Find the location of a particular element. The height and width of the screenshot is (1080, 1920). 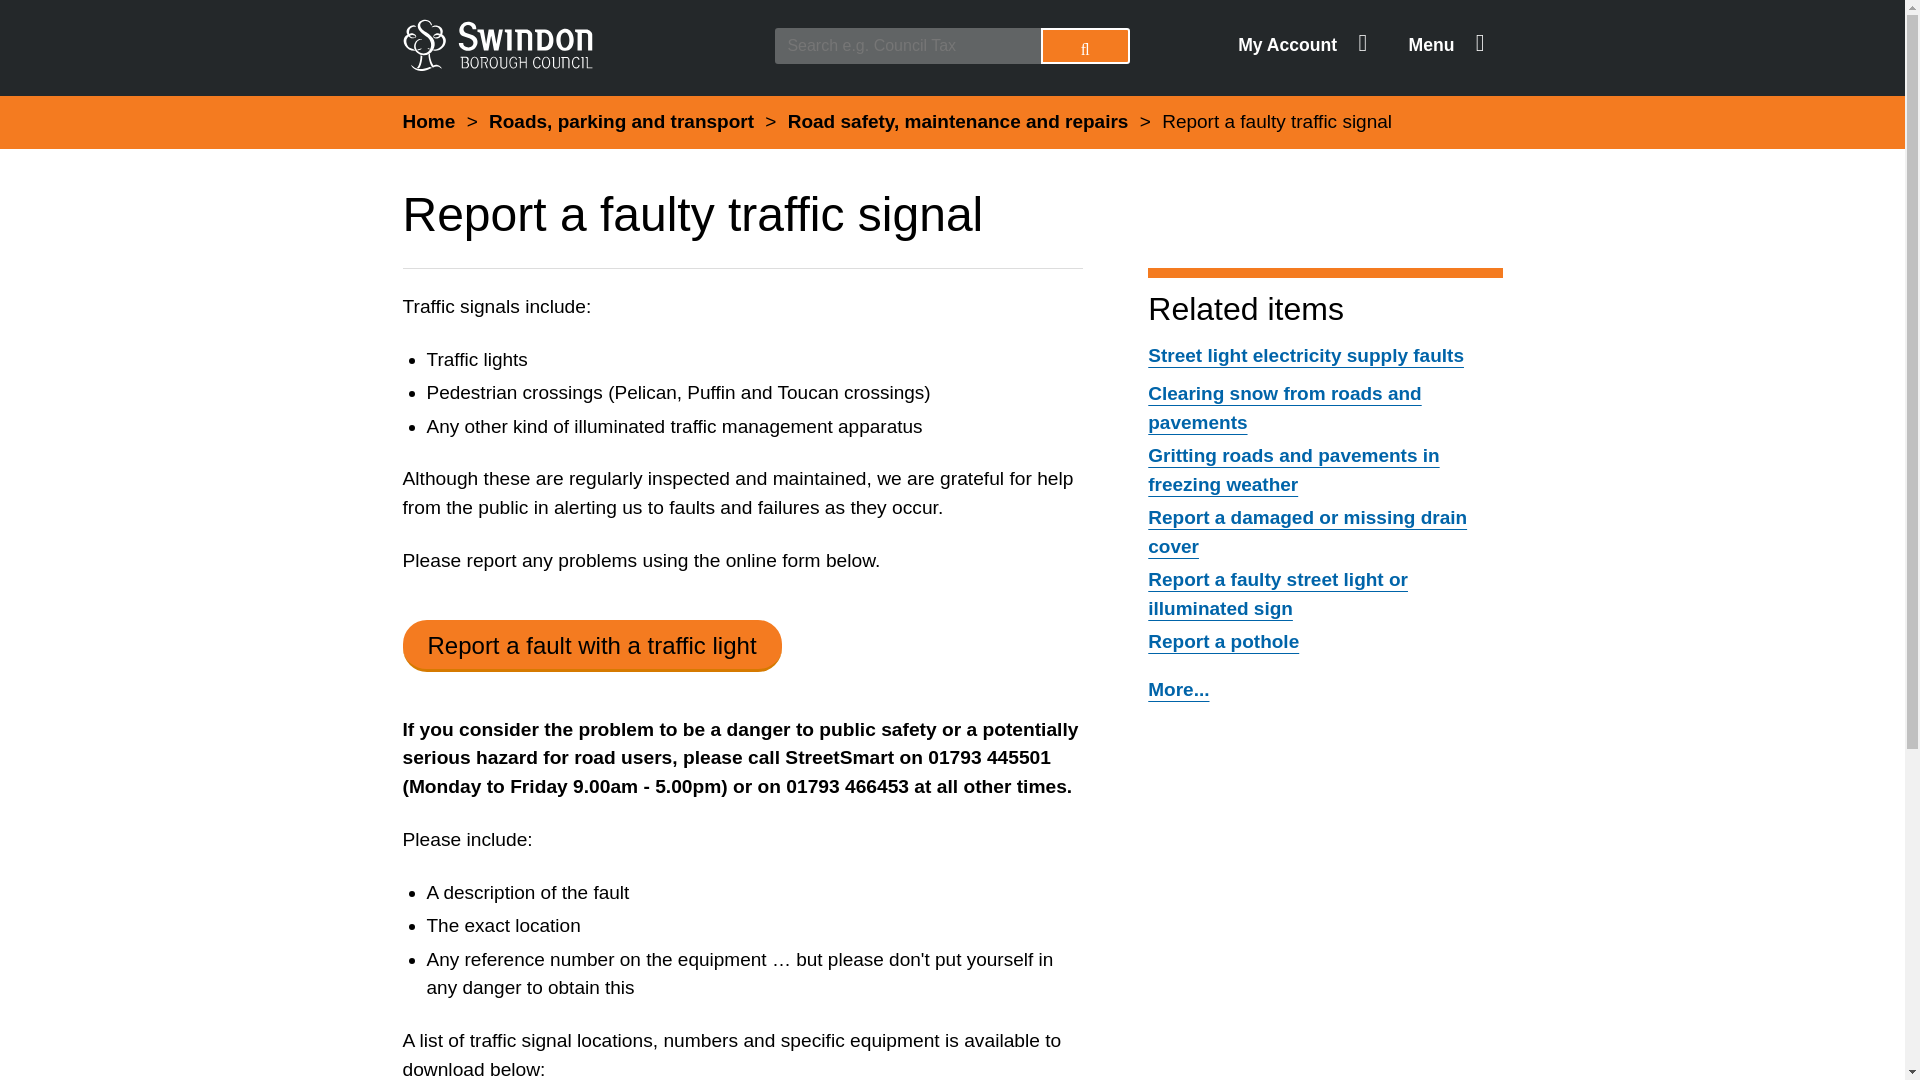

Gritting roads and pavements in freezing weather is located at coordinates (1293, 469).